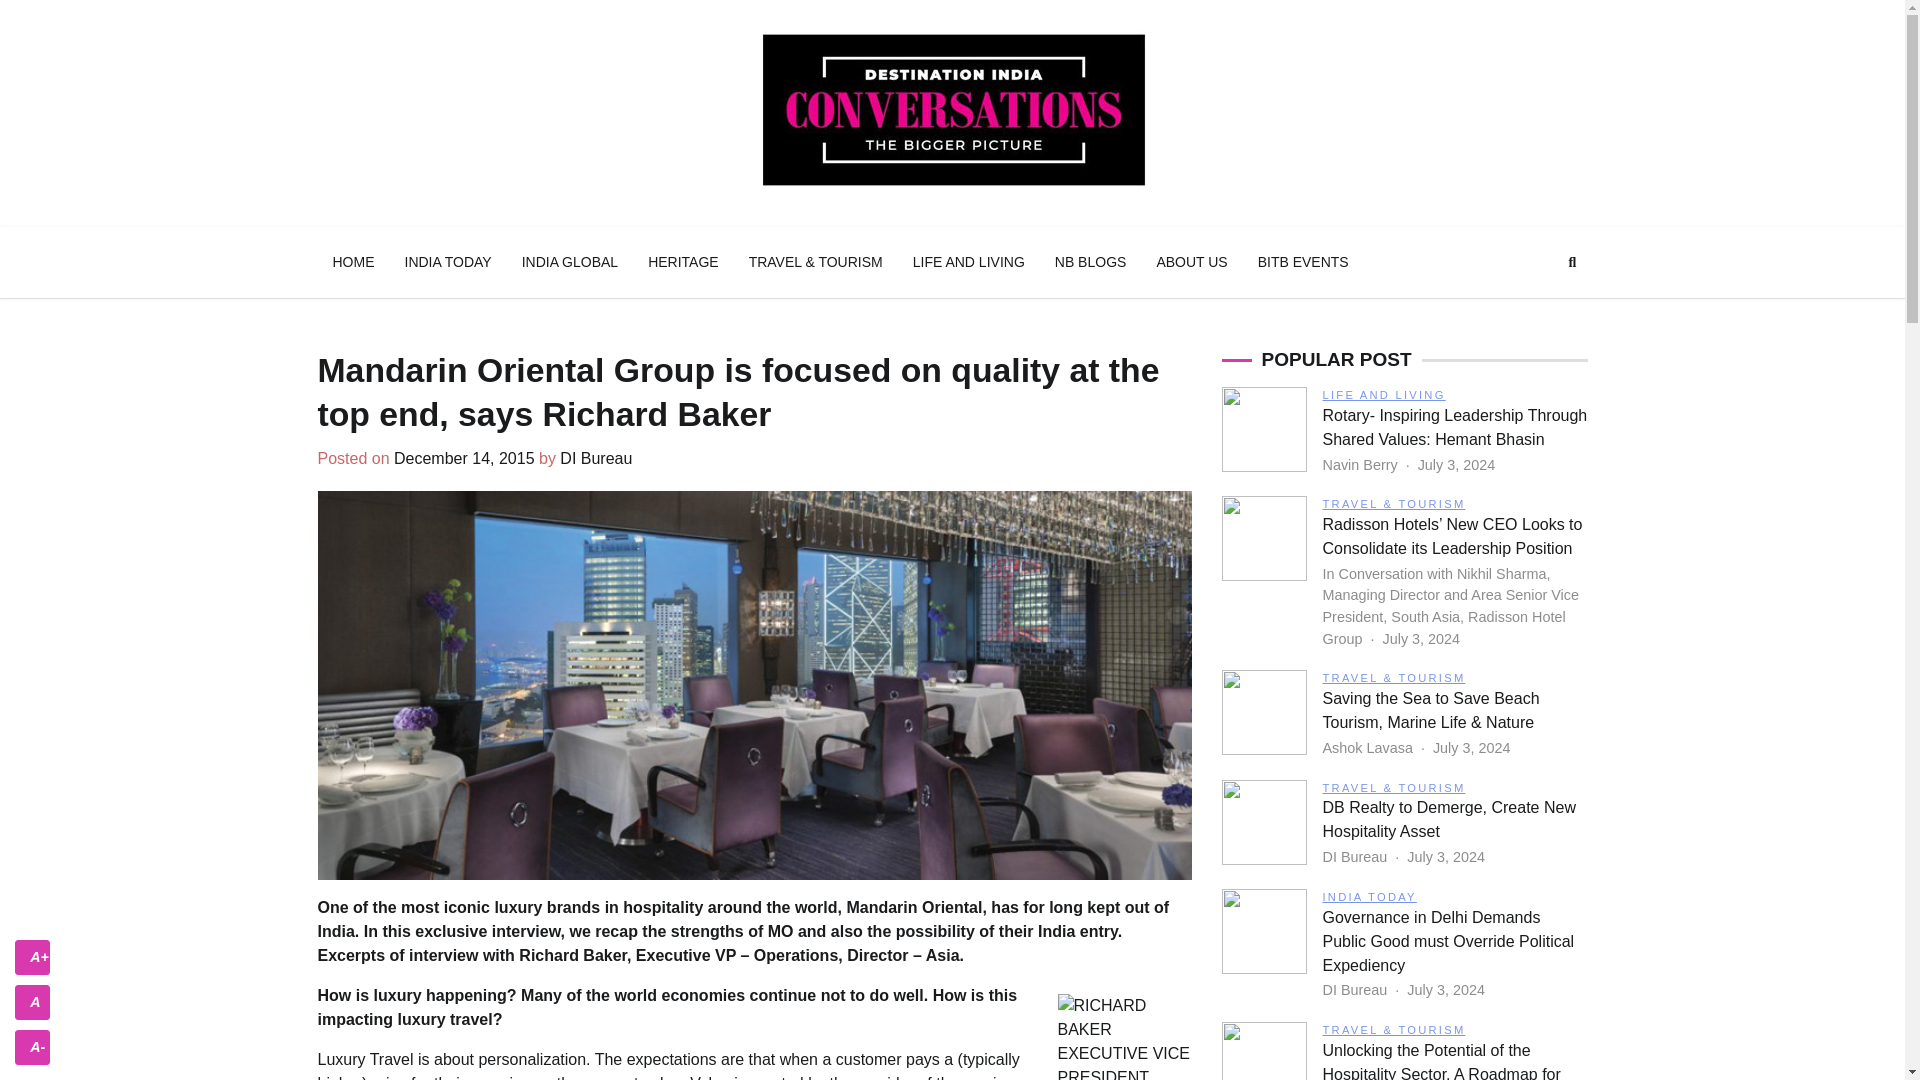 The width and height of the screenshot is (1920, 1080). What do you see at coordinates (1572, 262) in the screenshot?
I see `Search` at bounding box center [1572, 262].